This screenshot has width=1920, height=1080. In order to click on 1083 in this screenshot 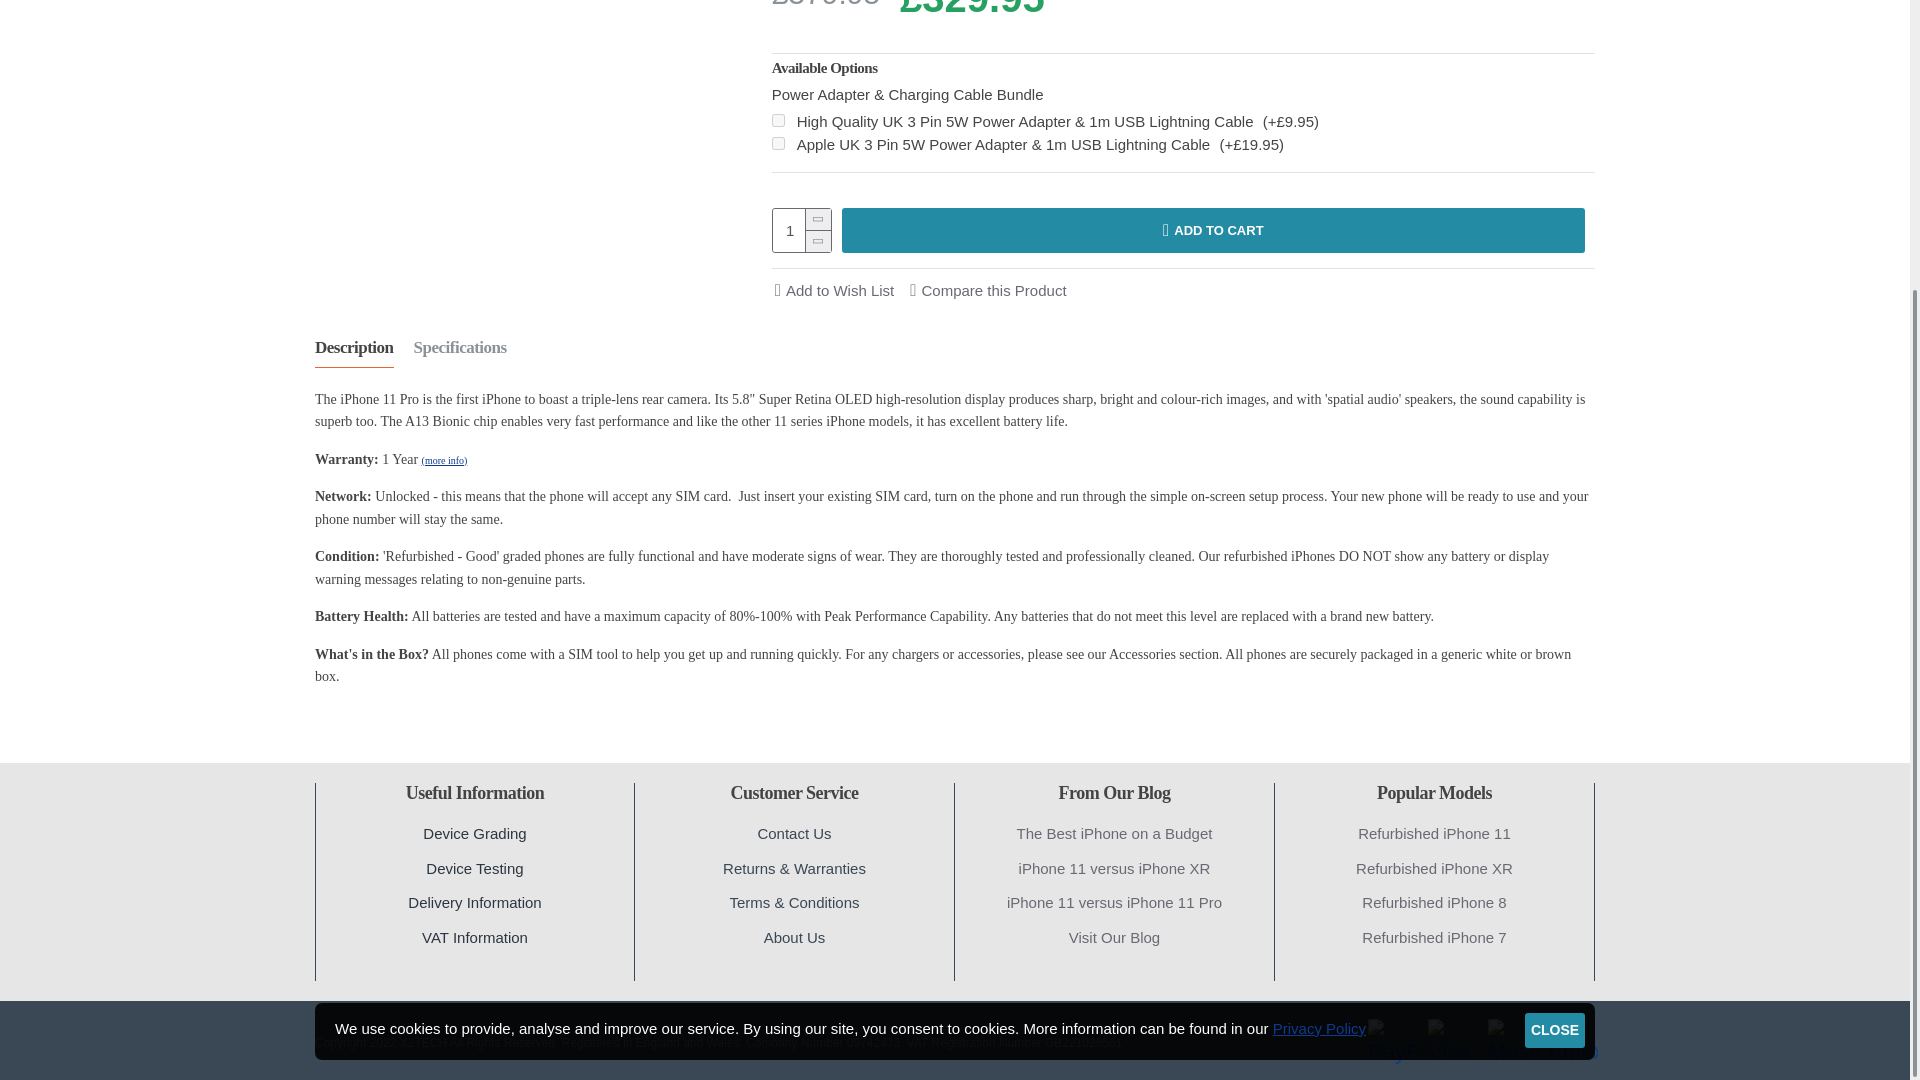, I will do `click(778, 120)`.